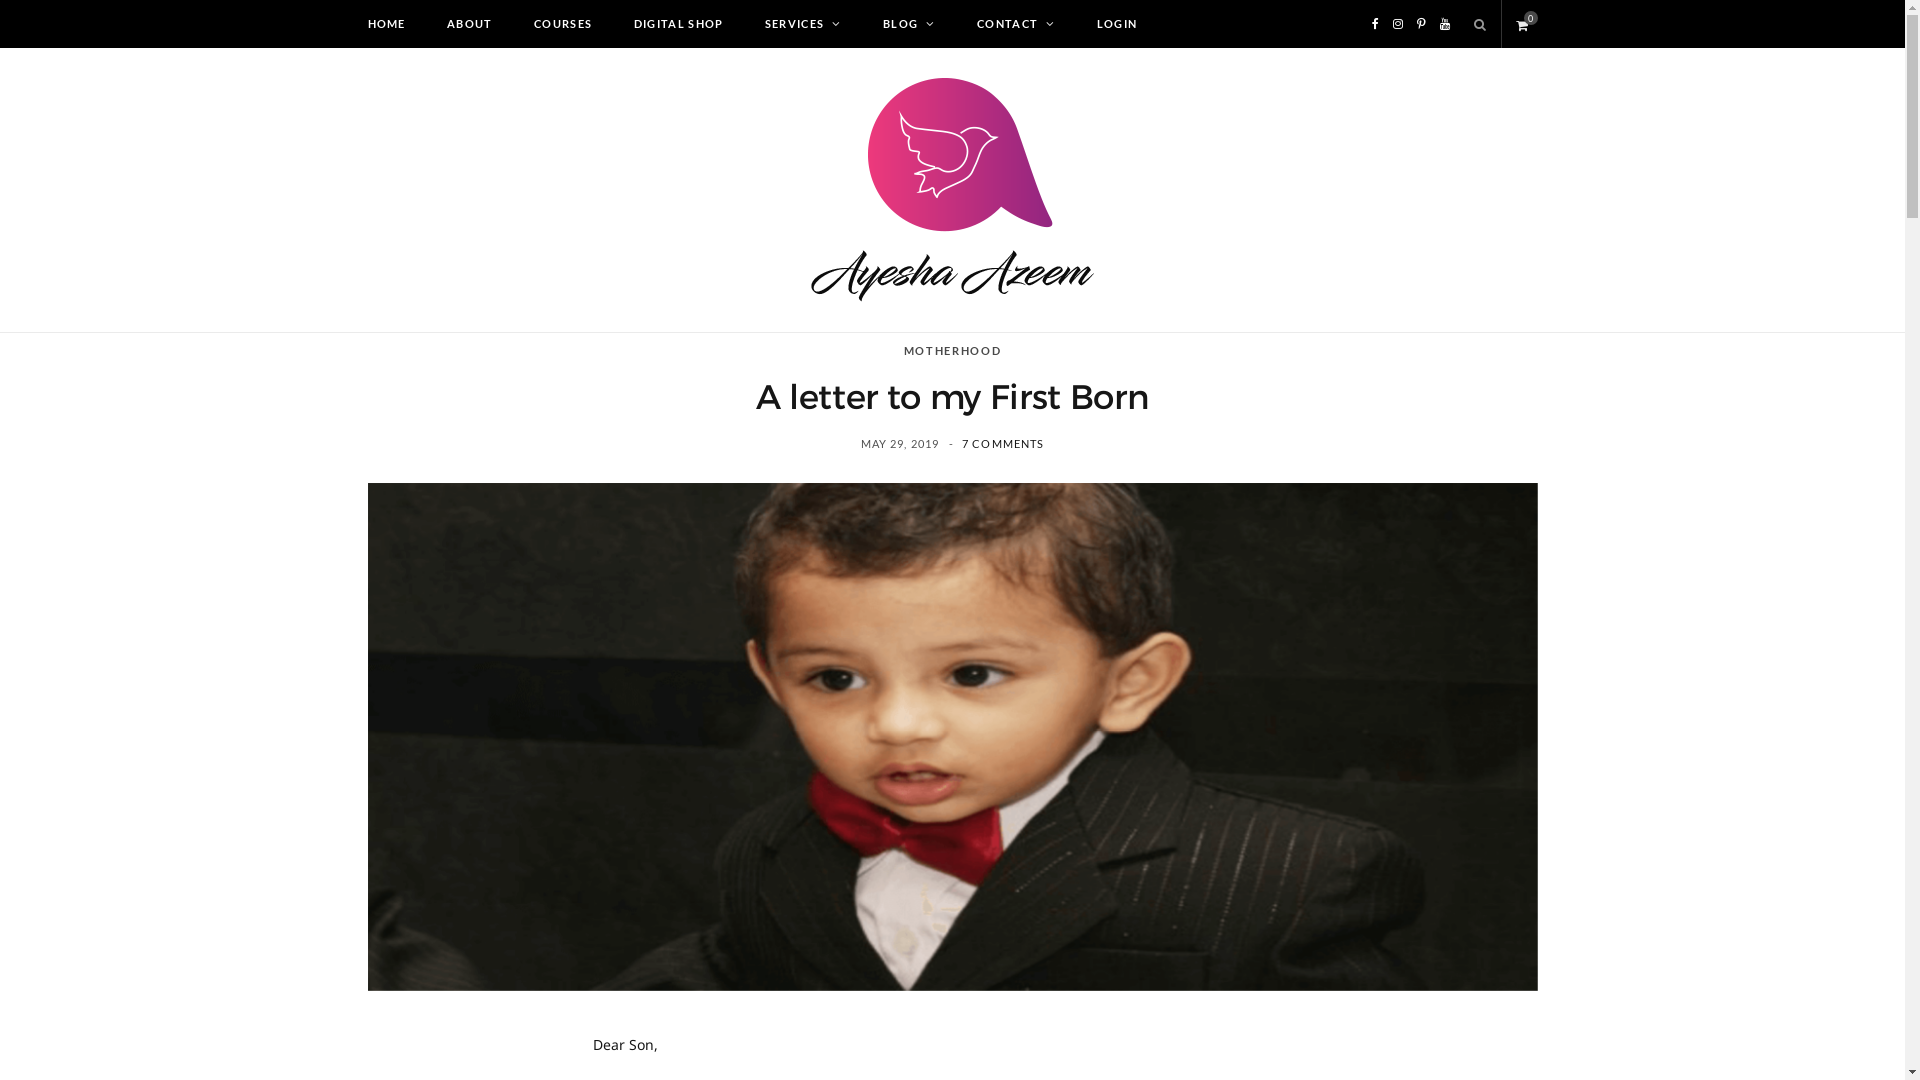 The image size is (1920, 1080). What do you see at coordinates (1445, 24) in the screenshot?
I see `YouTube` at bounding box center [1445, 24].